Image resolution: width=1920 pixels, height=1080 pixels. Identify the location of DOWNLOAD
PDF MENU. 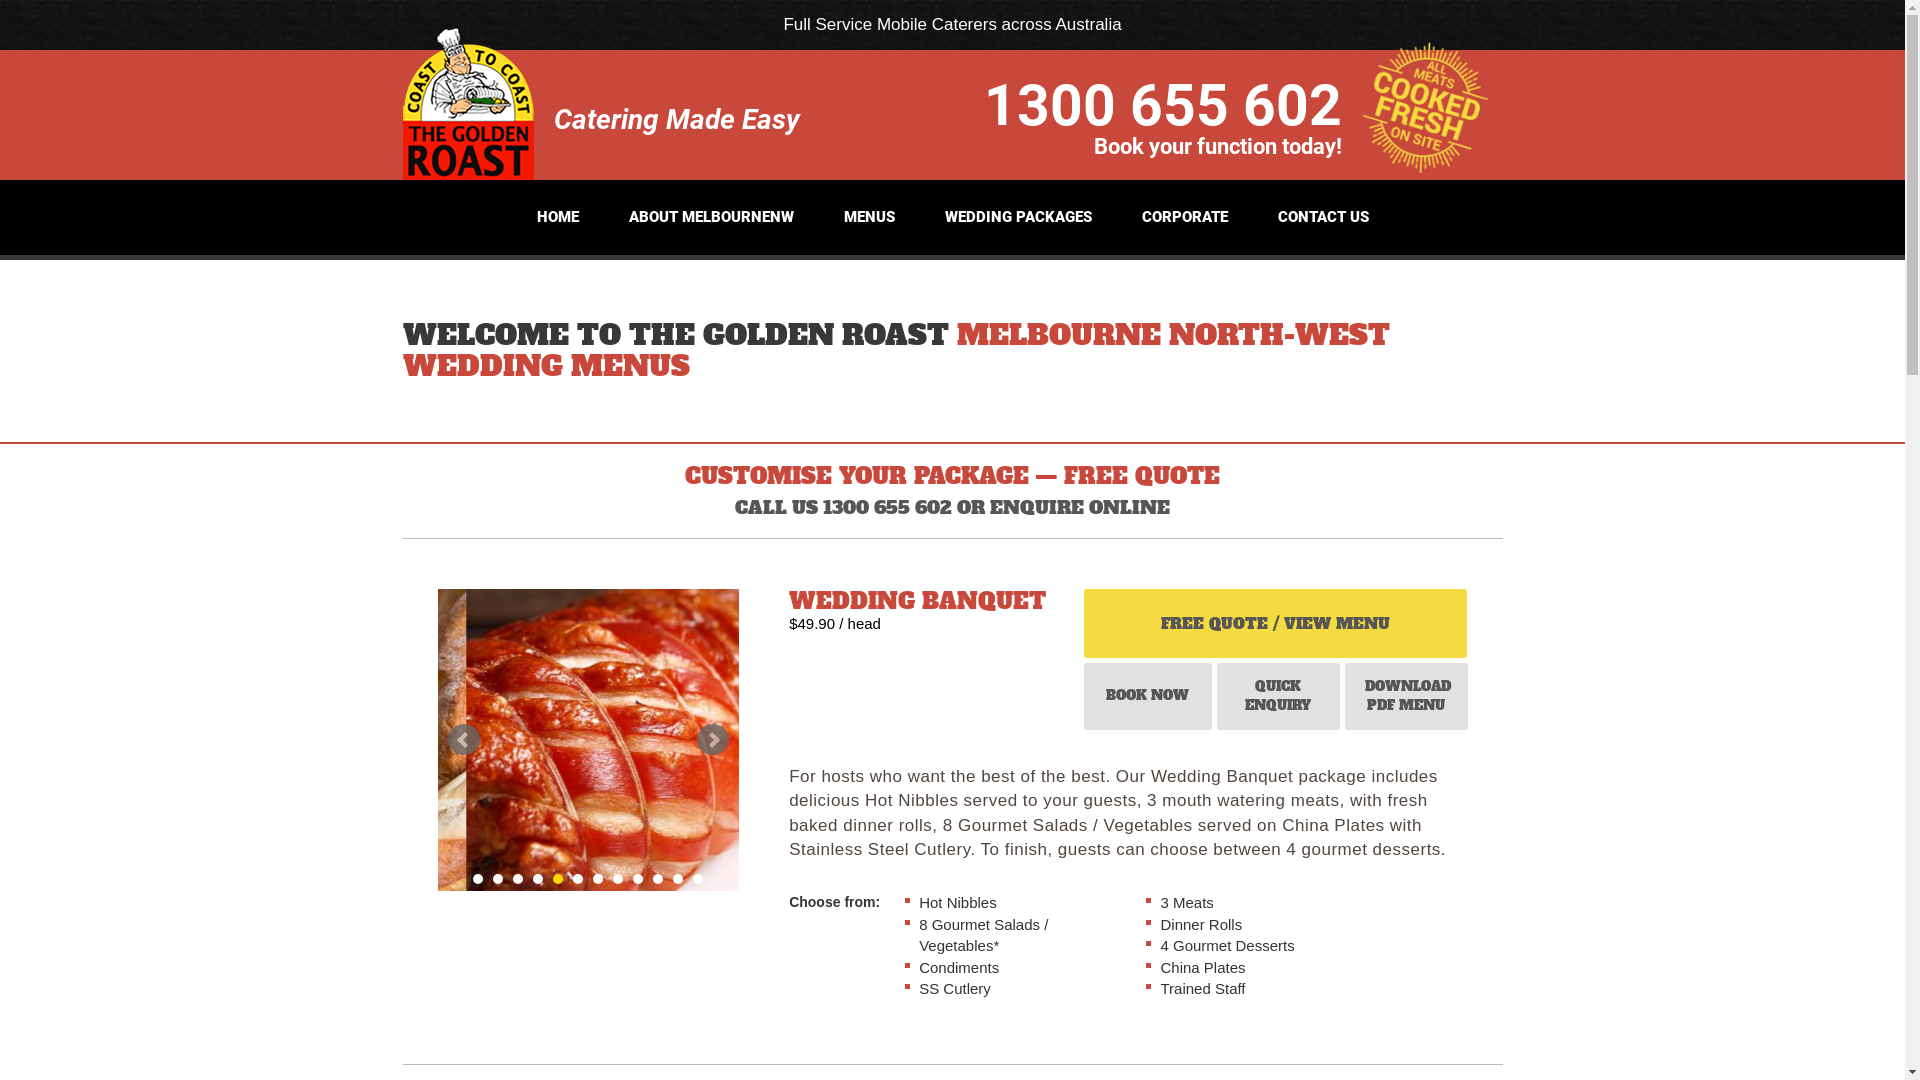
(1406, 696).